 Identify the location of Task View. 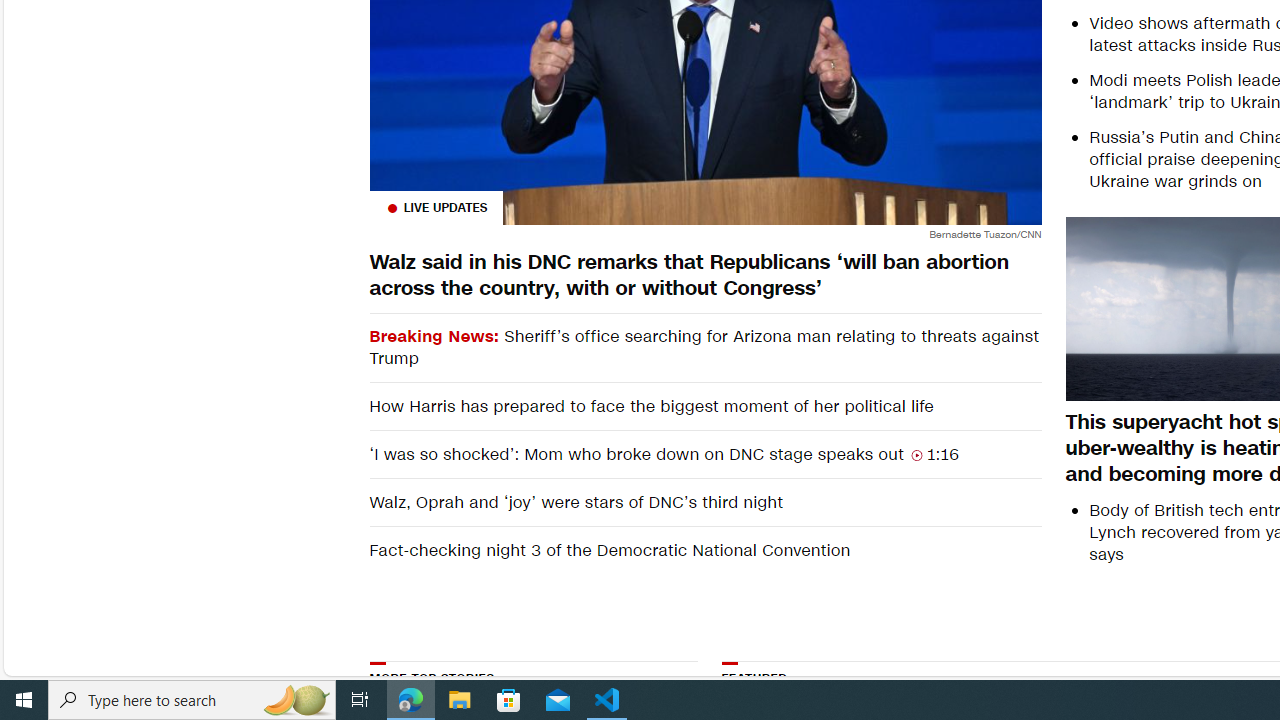
(360, 700).